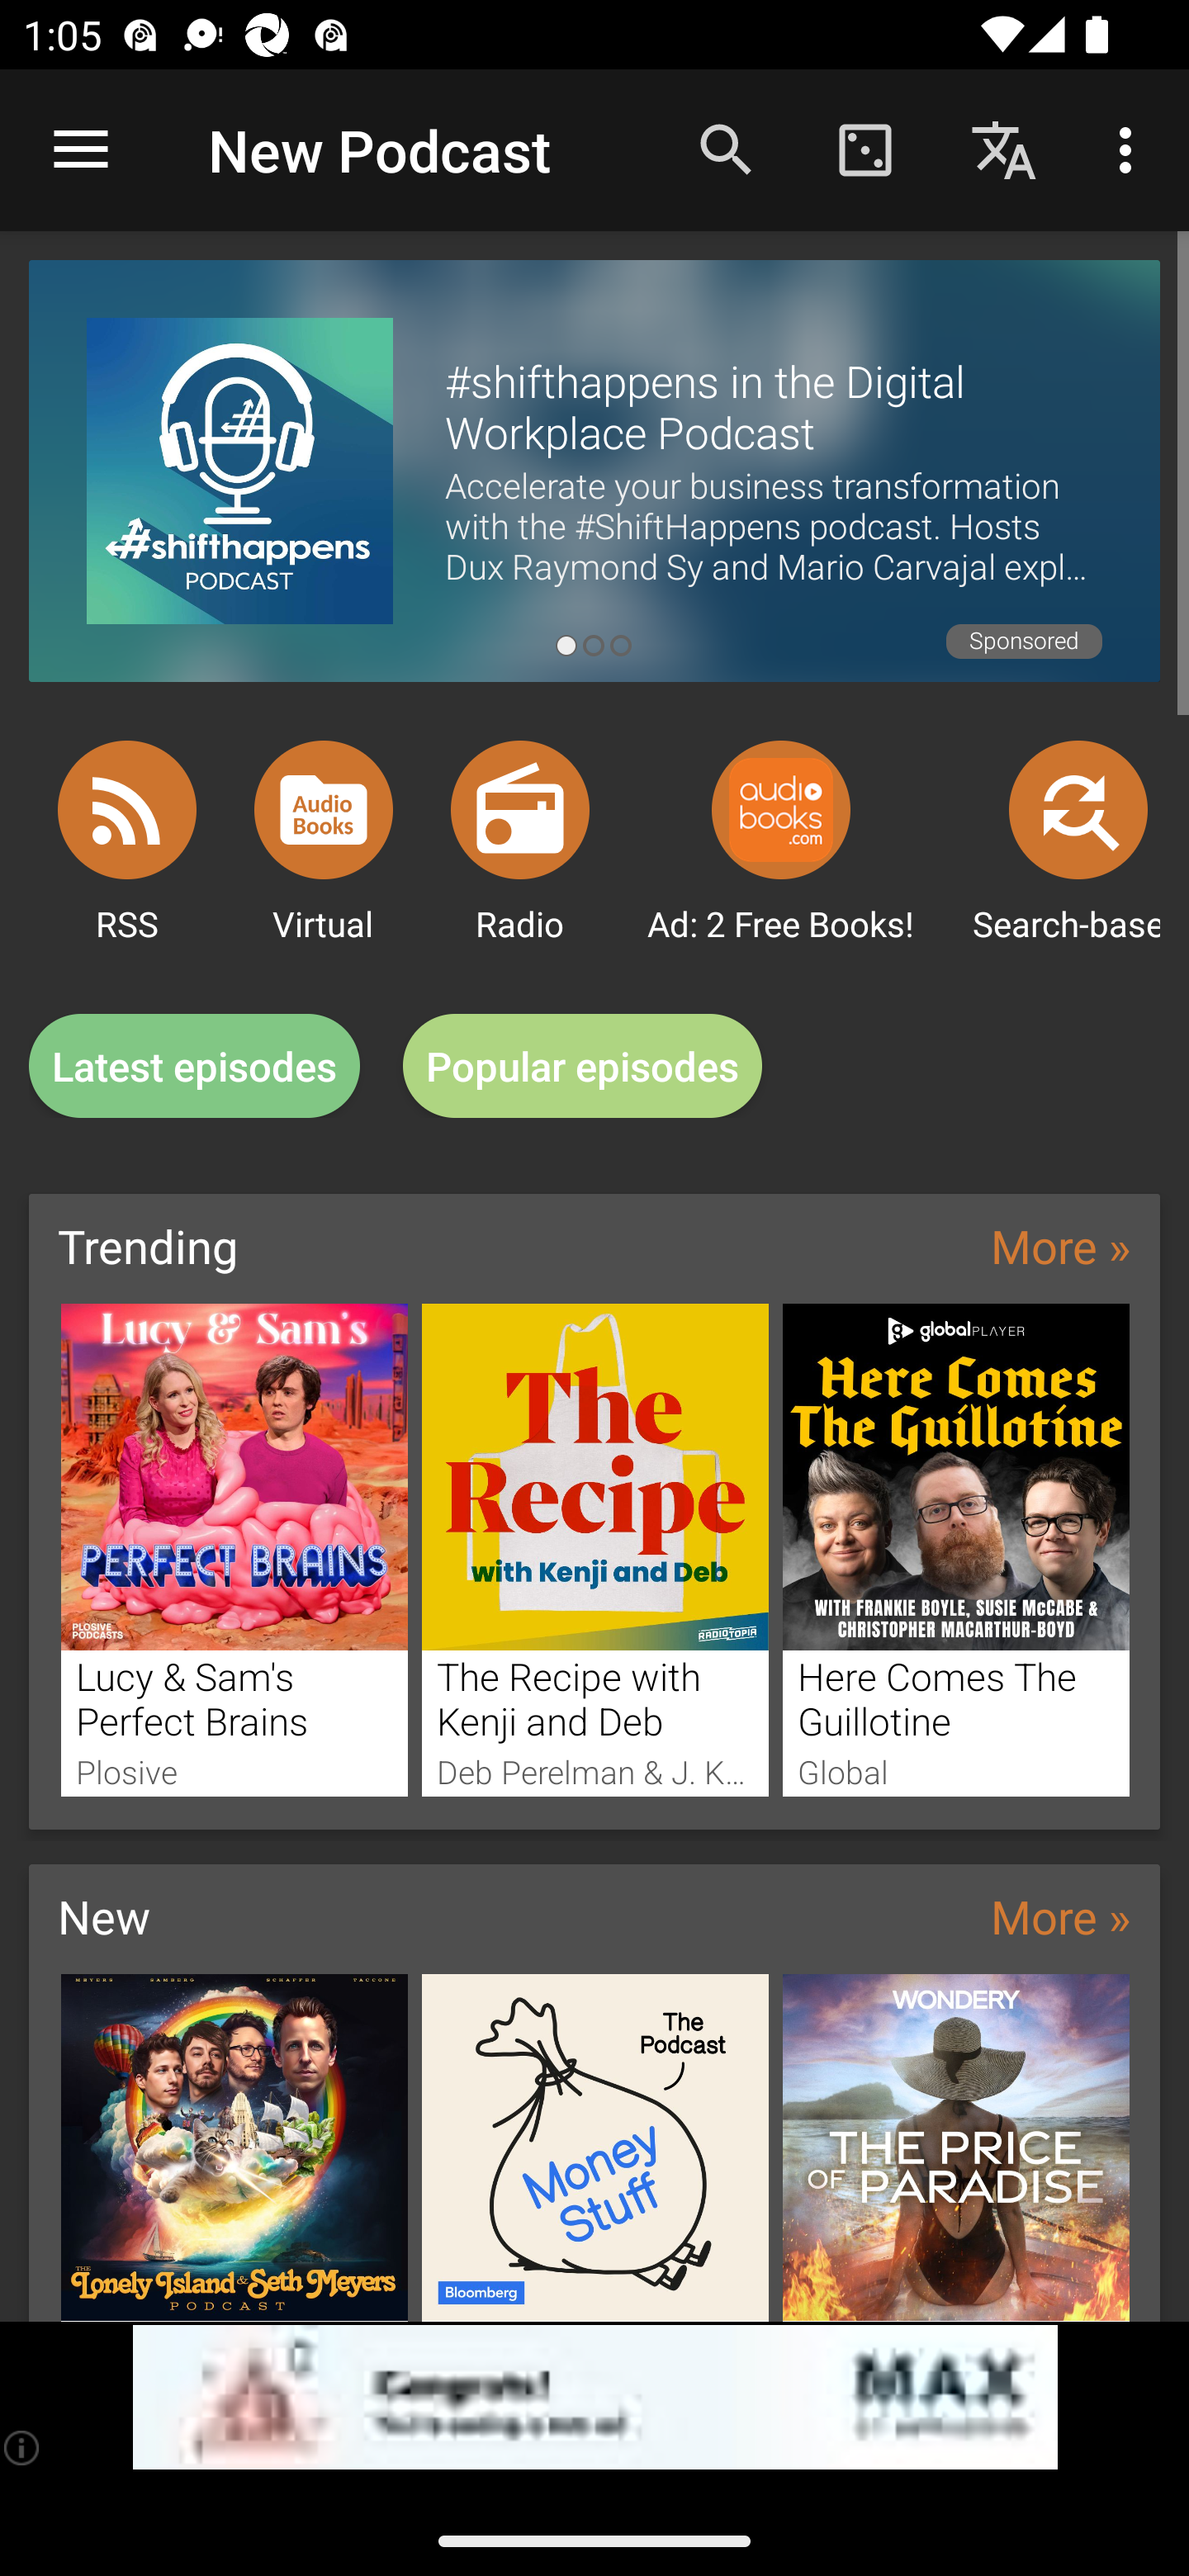 Image resolution: width=1189 pixels, height=2576 pixels. What do you see at coordinates (583, 1067) in the screenshot?
I see `Popular episodes` at bounding box center [583, 1067].